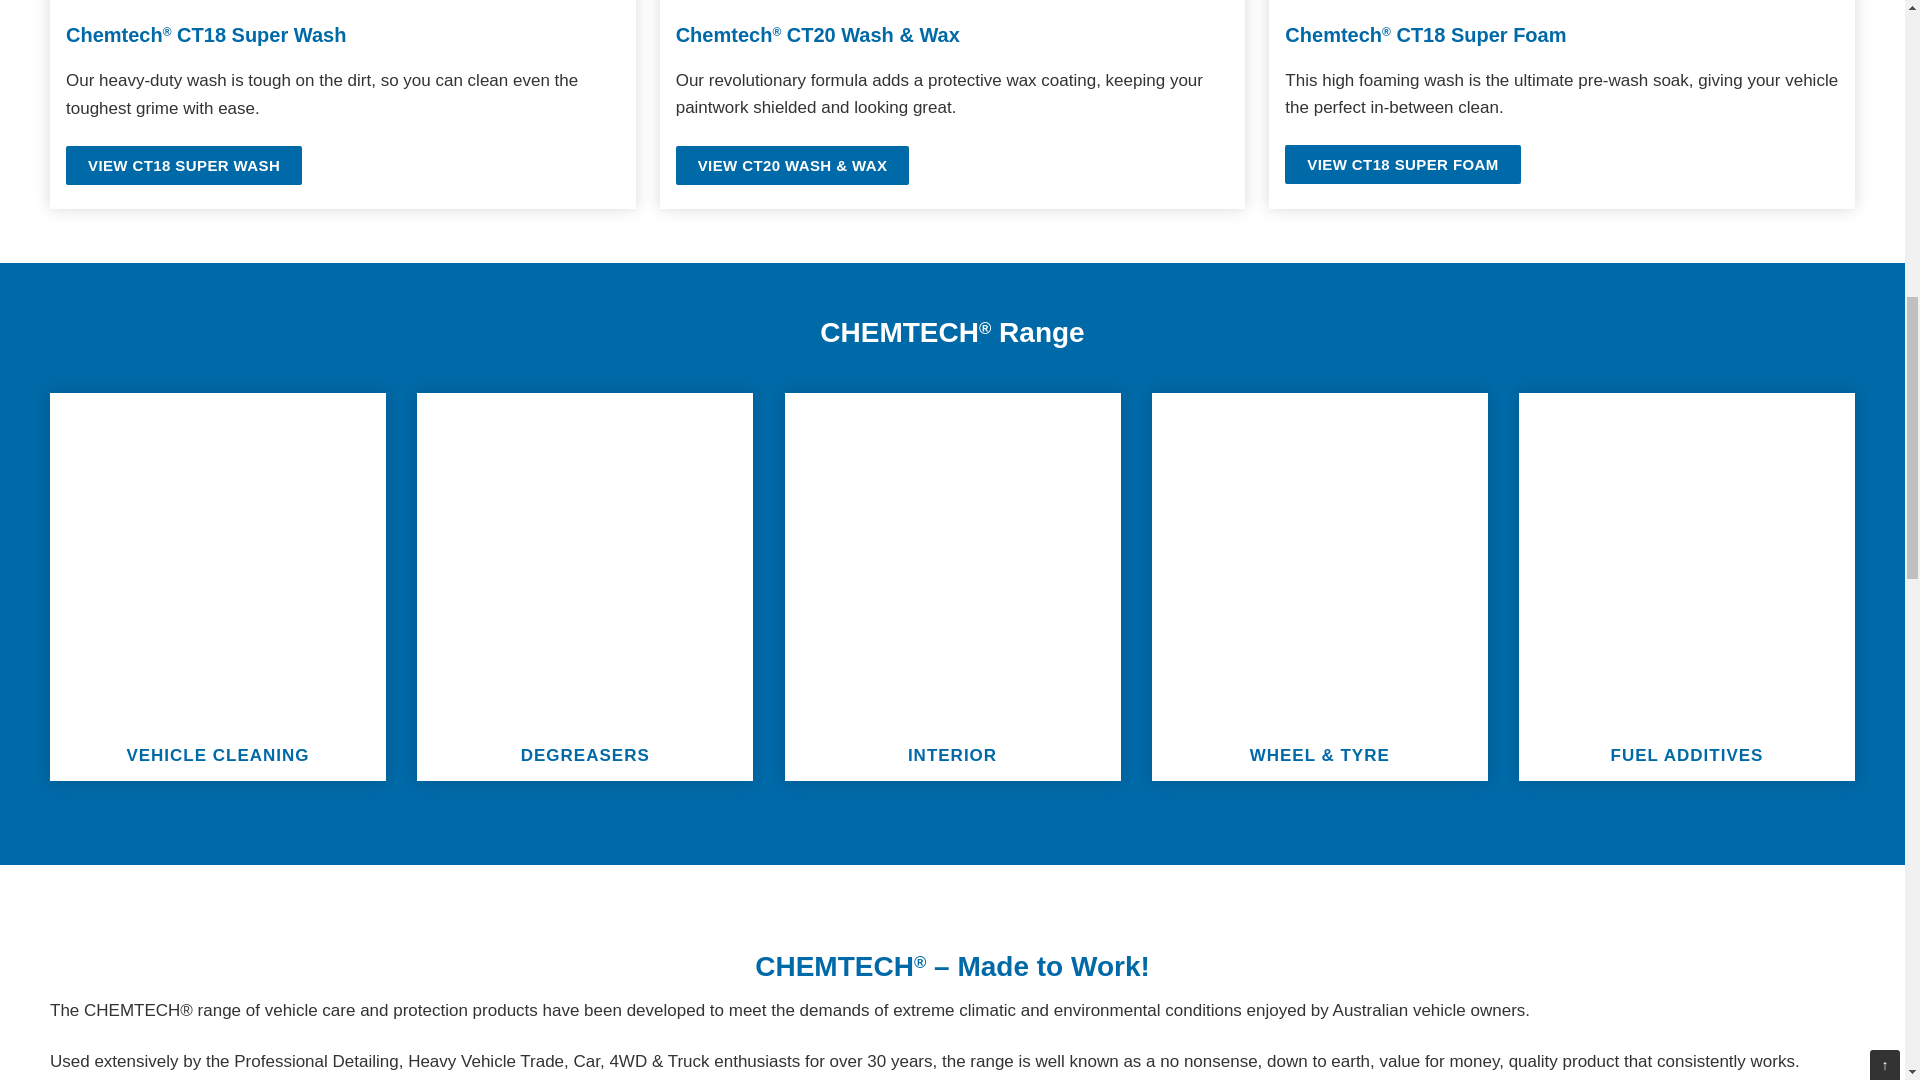 The image size is (1920, 1080). What do you see at coordinates (585, 755) in the screenshot?
I see `DEGREASERS` at bounding box center [585, 755].